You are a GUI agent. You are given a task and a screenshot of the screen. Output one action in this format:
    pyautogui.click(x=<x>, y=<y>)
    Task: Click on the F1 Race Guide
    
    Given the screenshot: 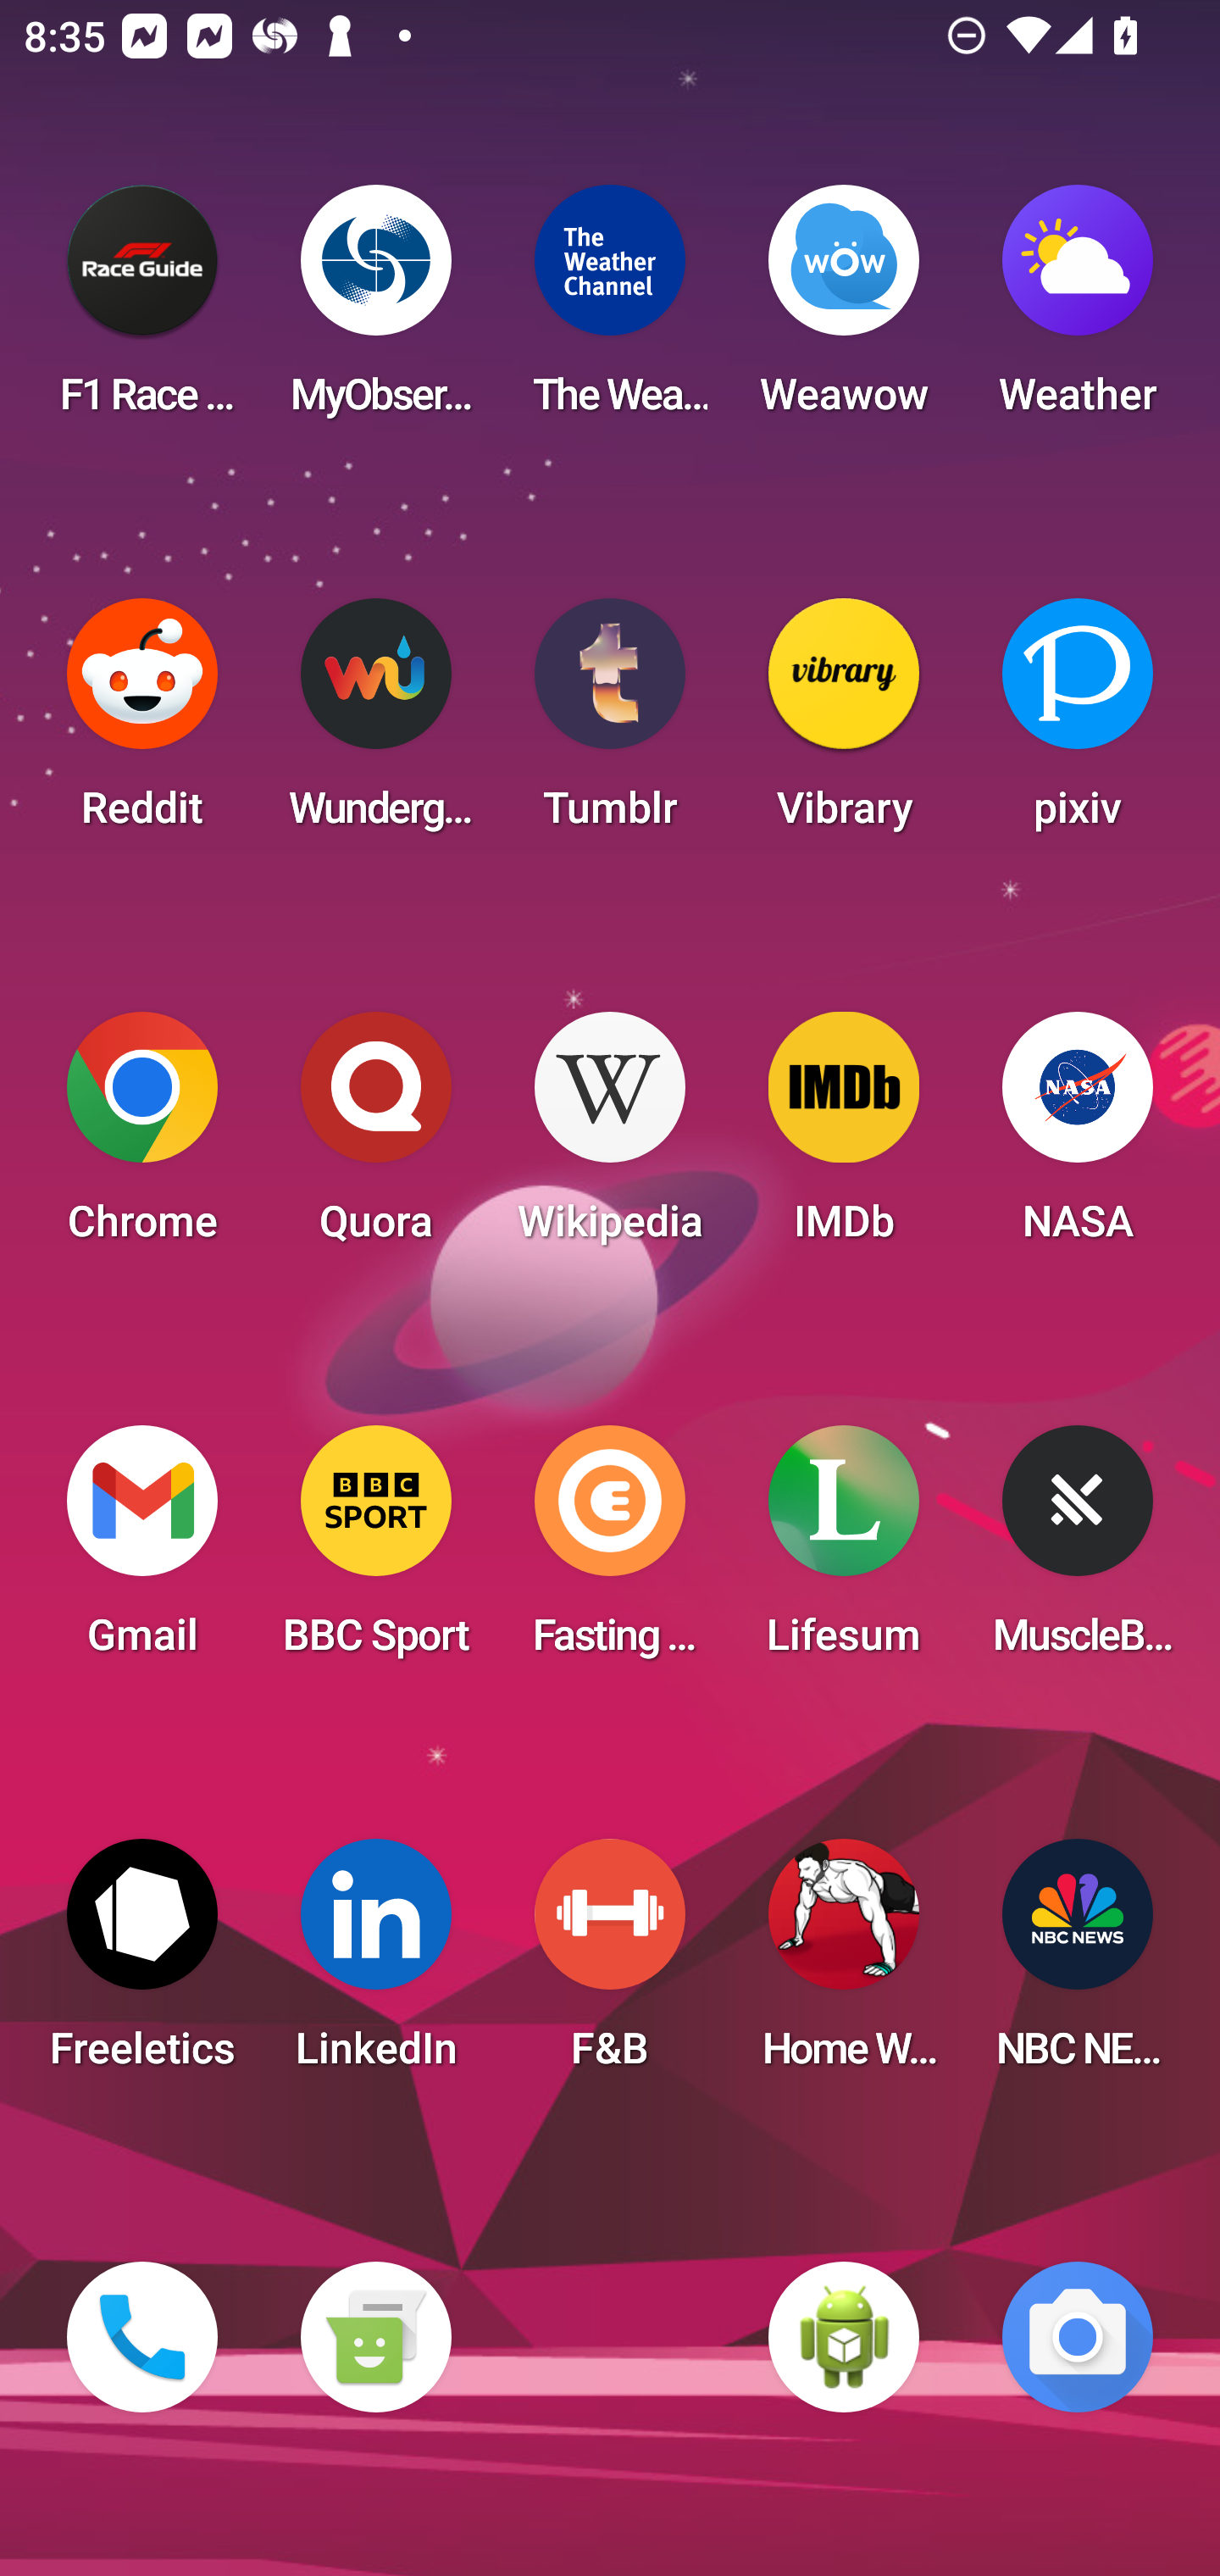 What is the action you would take?
    pyautogui.click(x=142, y=310)
    